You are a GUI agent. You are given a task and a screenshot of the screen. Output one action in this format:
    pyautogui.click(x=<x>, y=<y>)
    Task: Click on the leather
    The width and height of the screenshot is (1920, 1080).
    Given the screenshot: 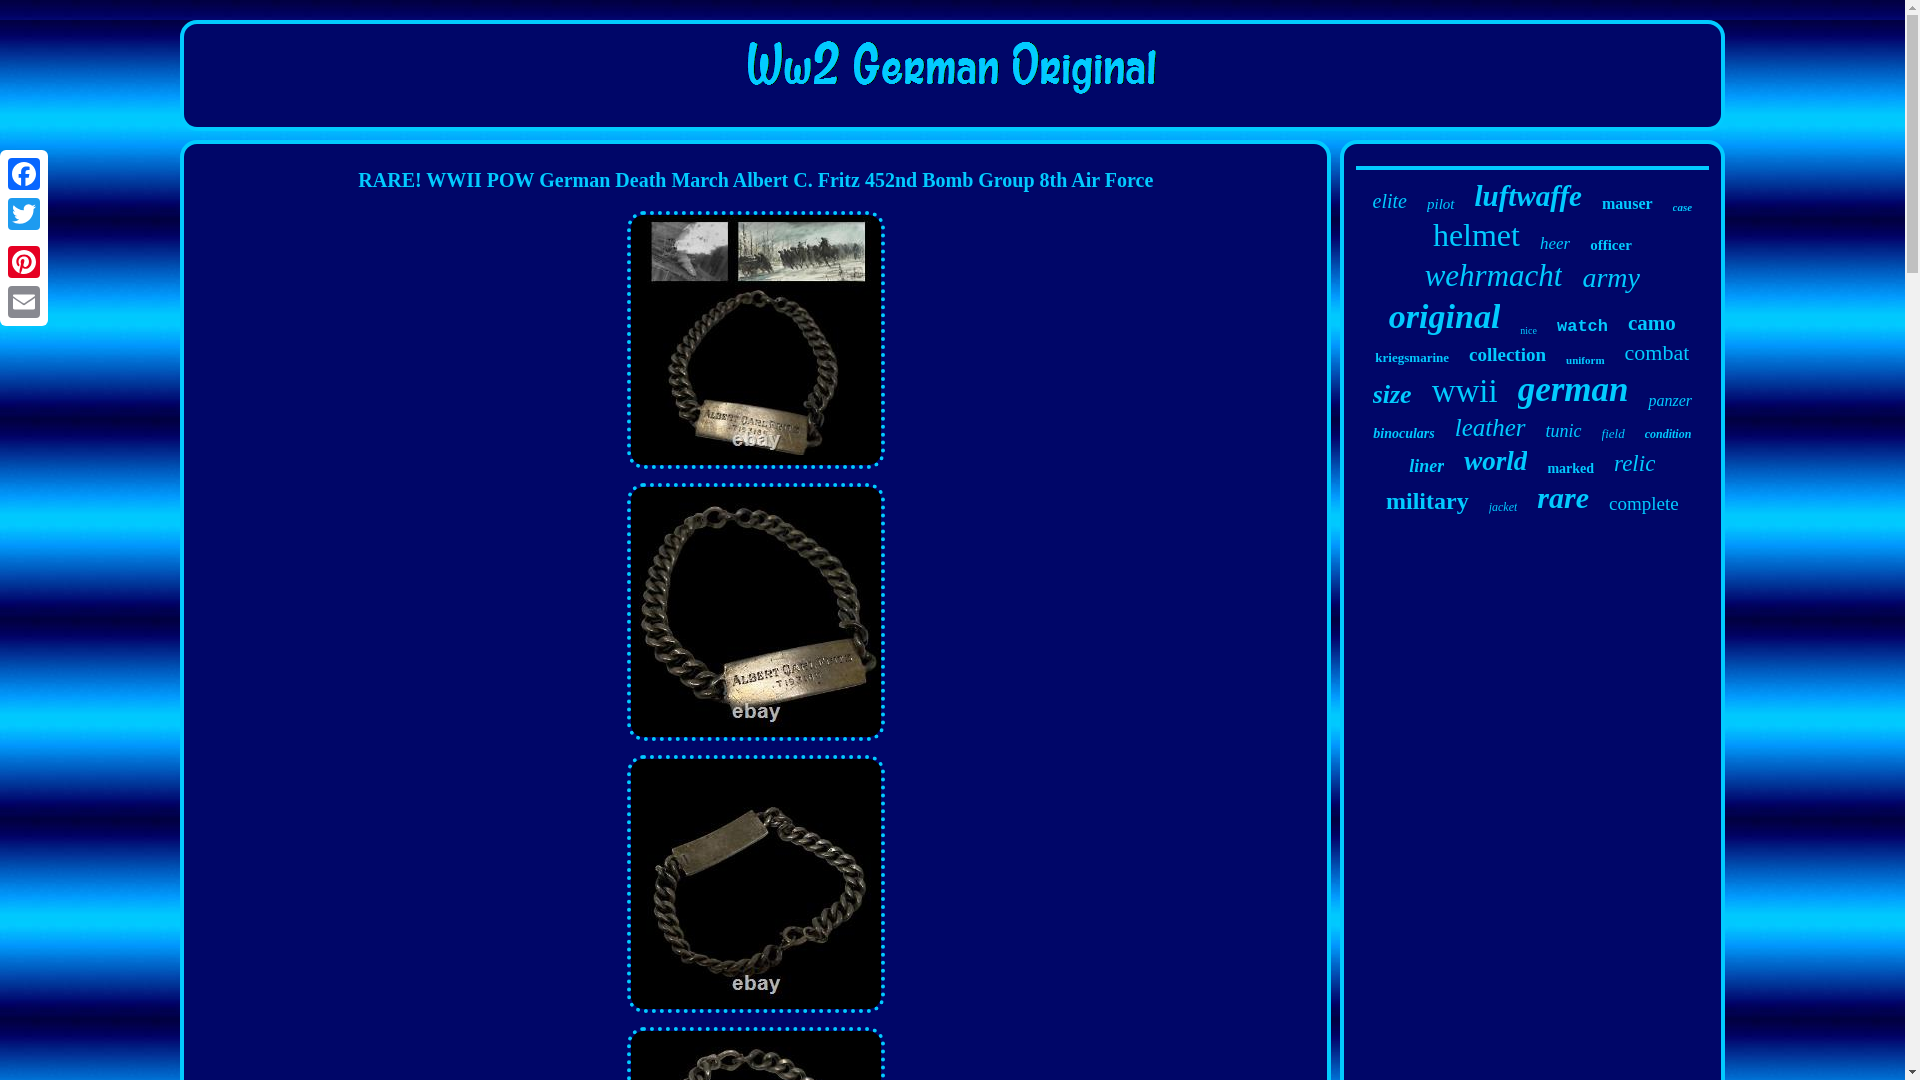 What is the action you would take?
    pyautogui.click(x=1490, y=427)
    